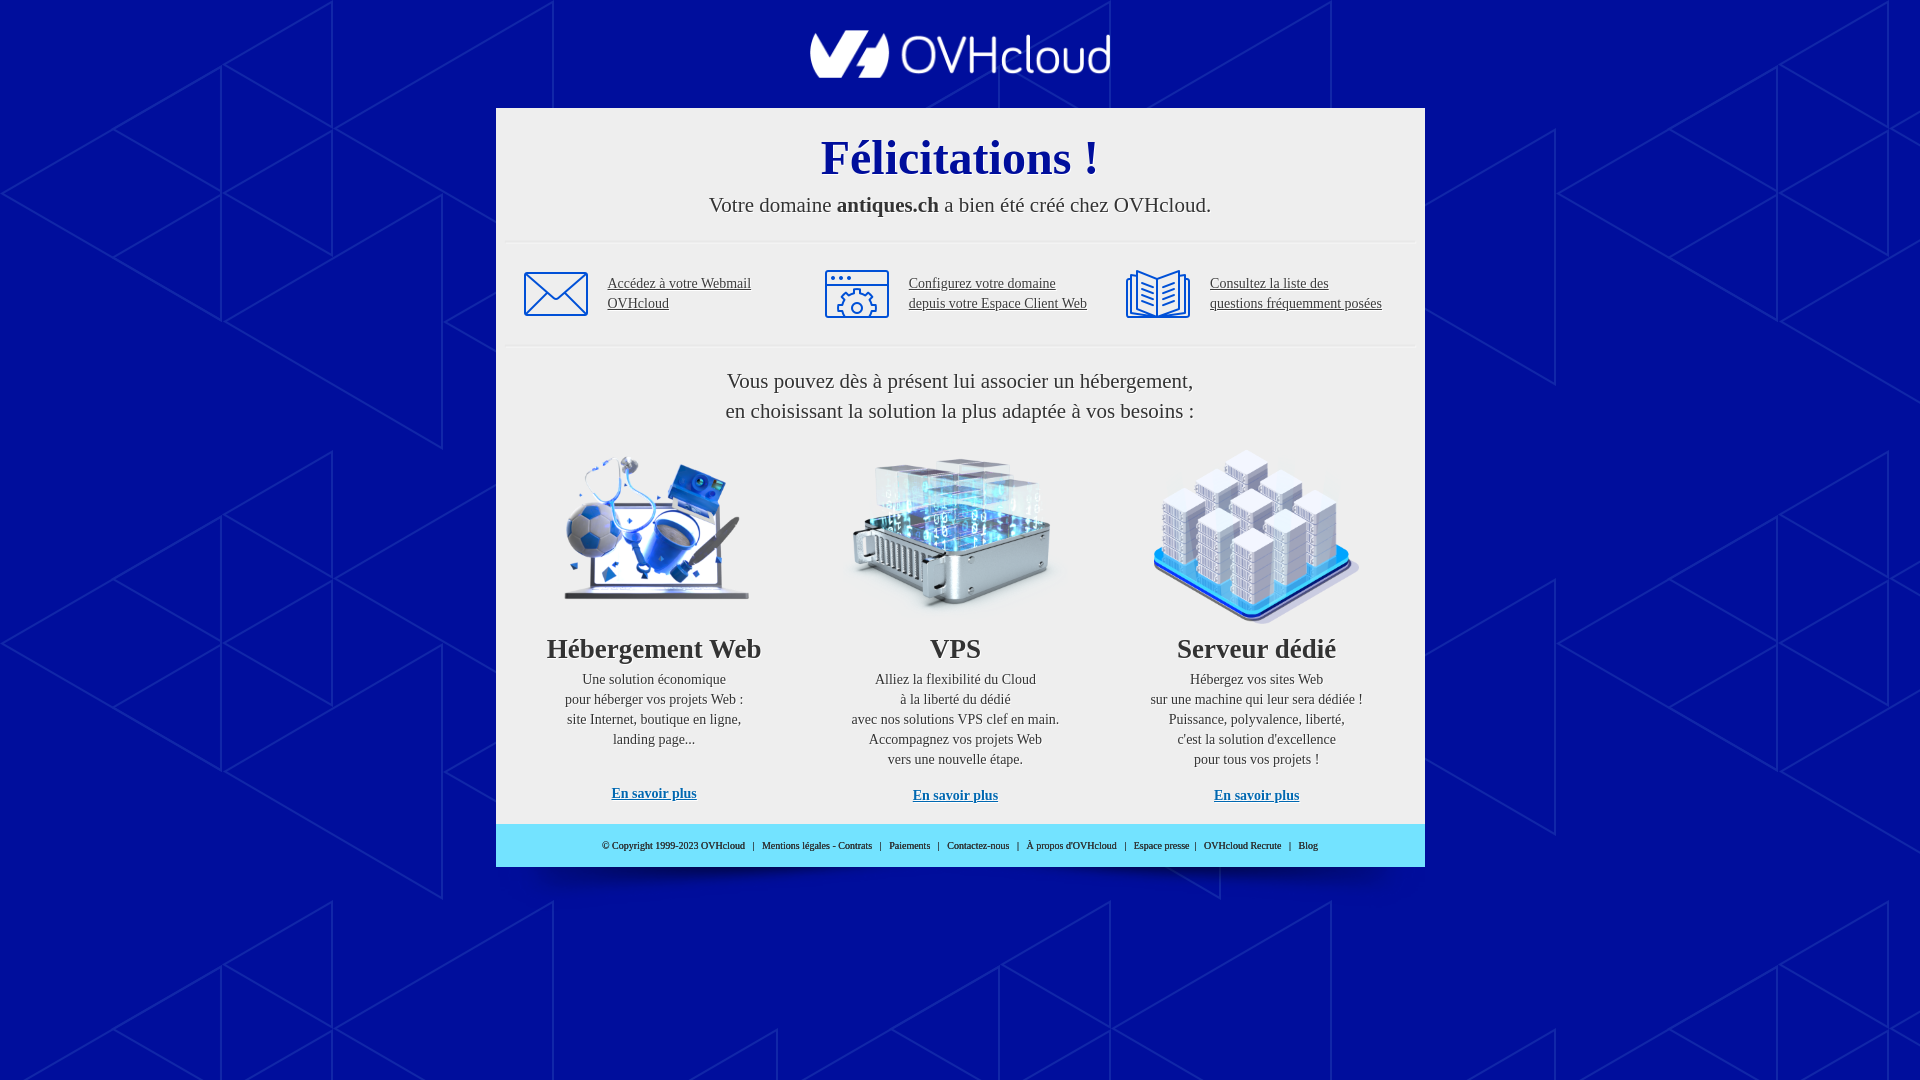  What do you see at coordinates (960, 72) in the screenshot?
I see `OVHcloud` at bounding box center [960, 72].